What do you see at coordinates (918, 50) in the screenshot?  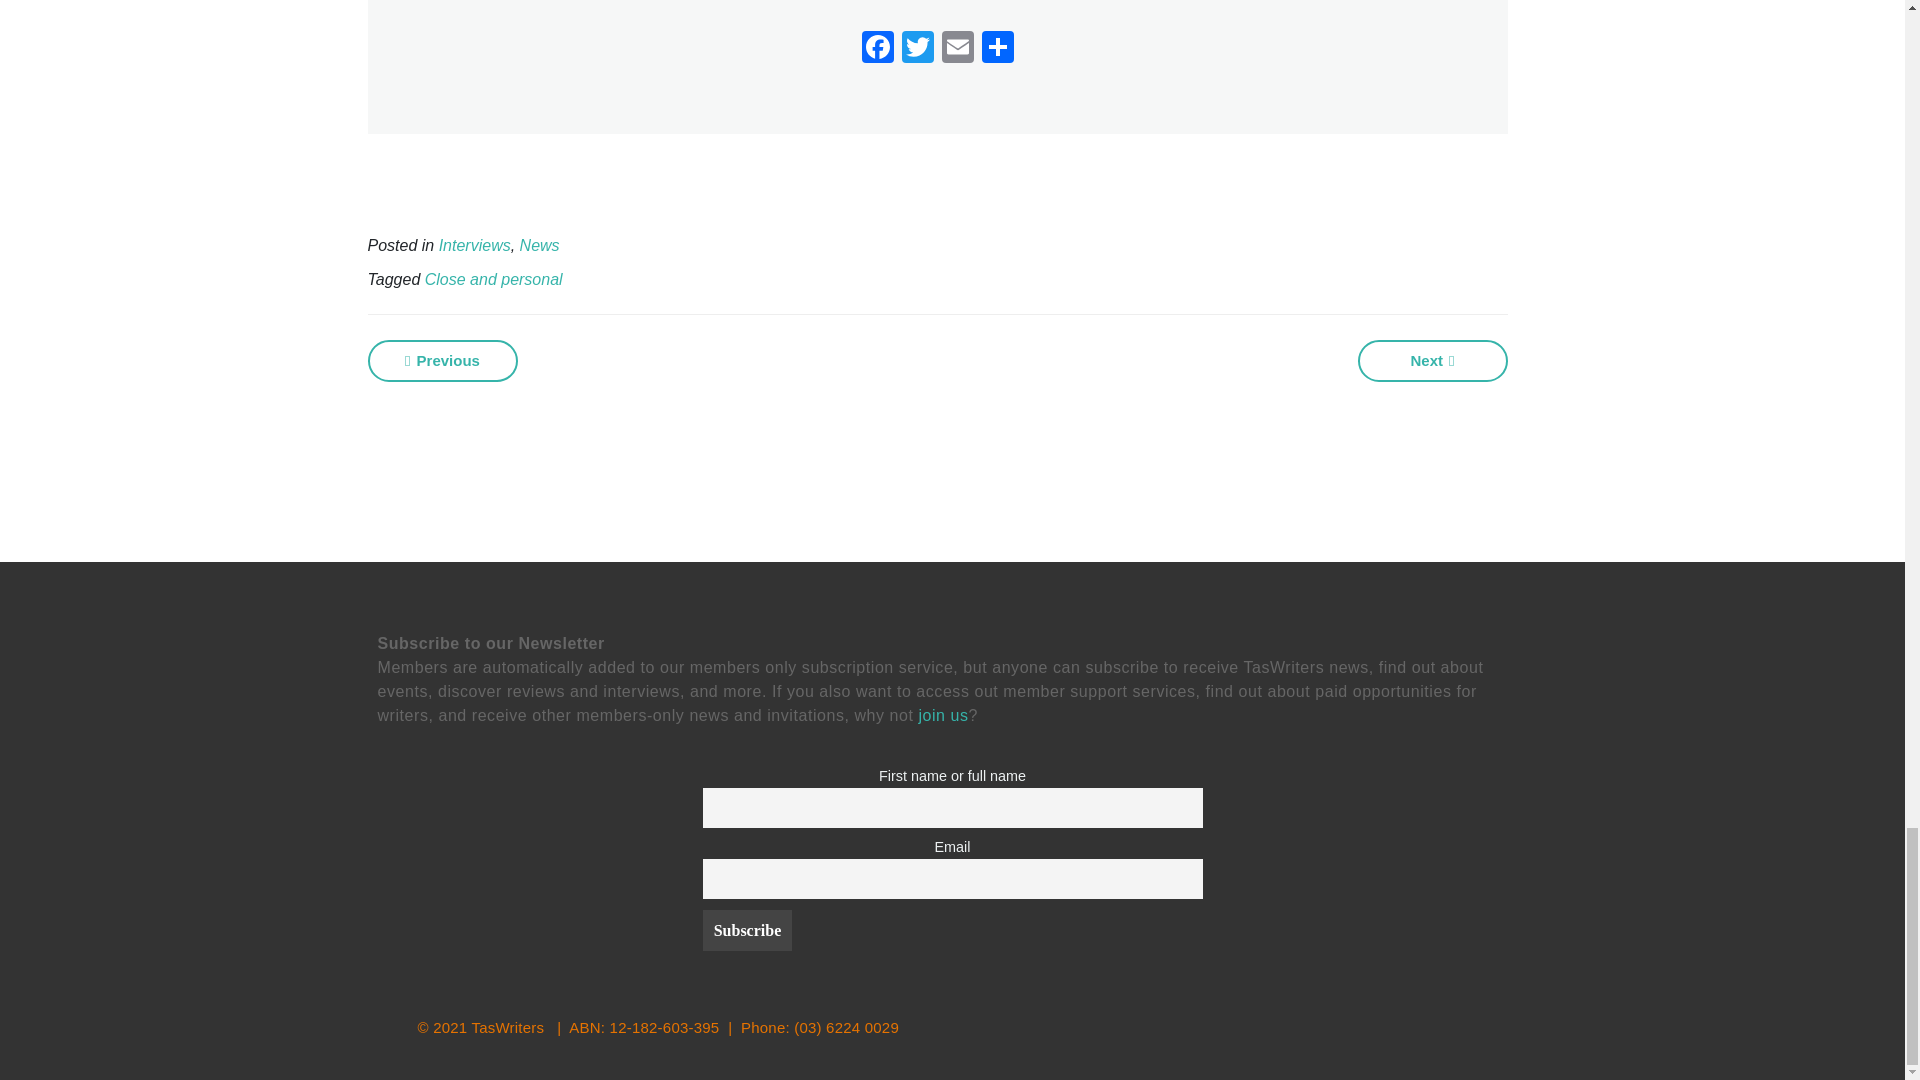 I see `Twitter` at bounding box center [918, 50].